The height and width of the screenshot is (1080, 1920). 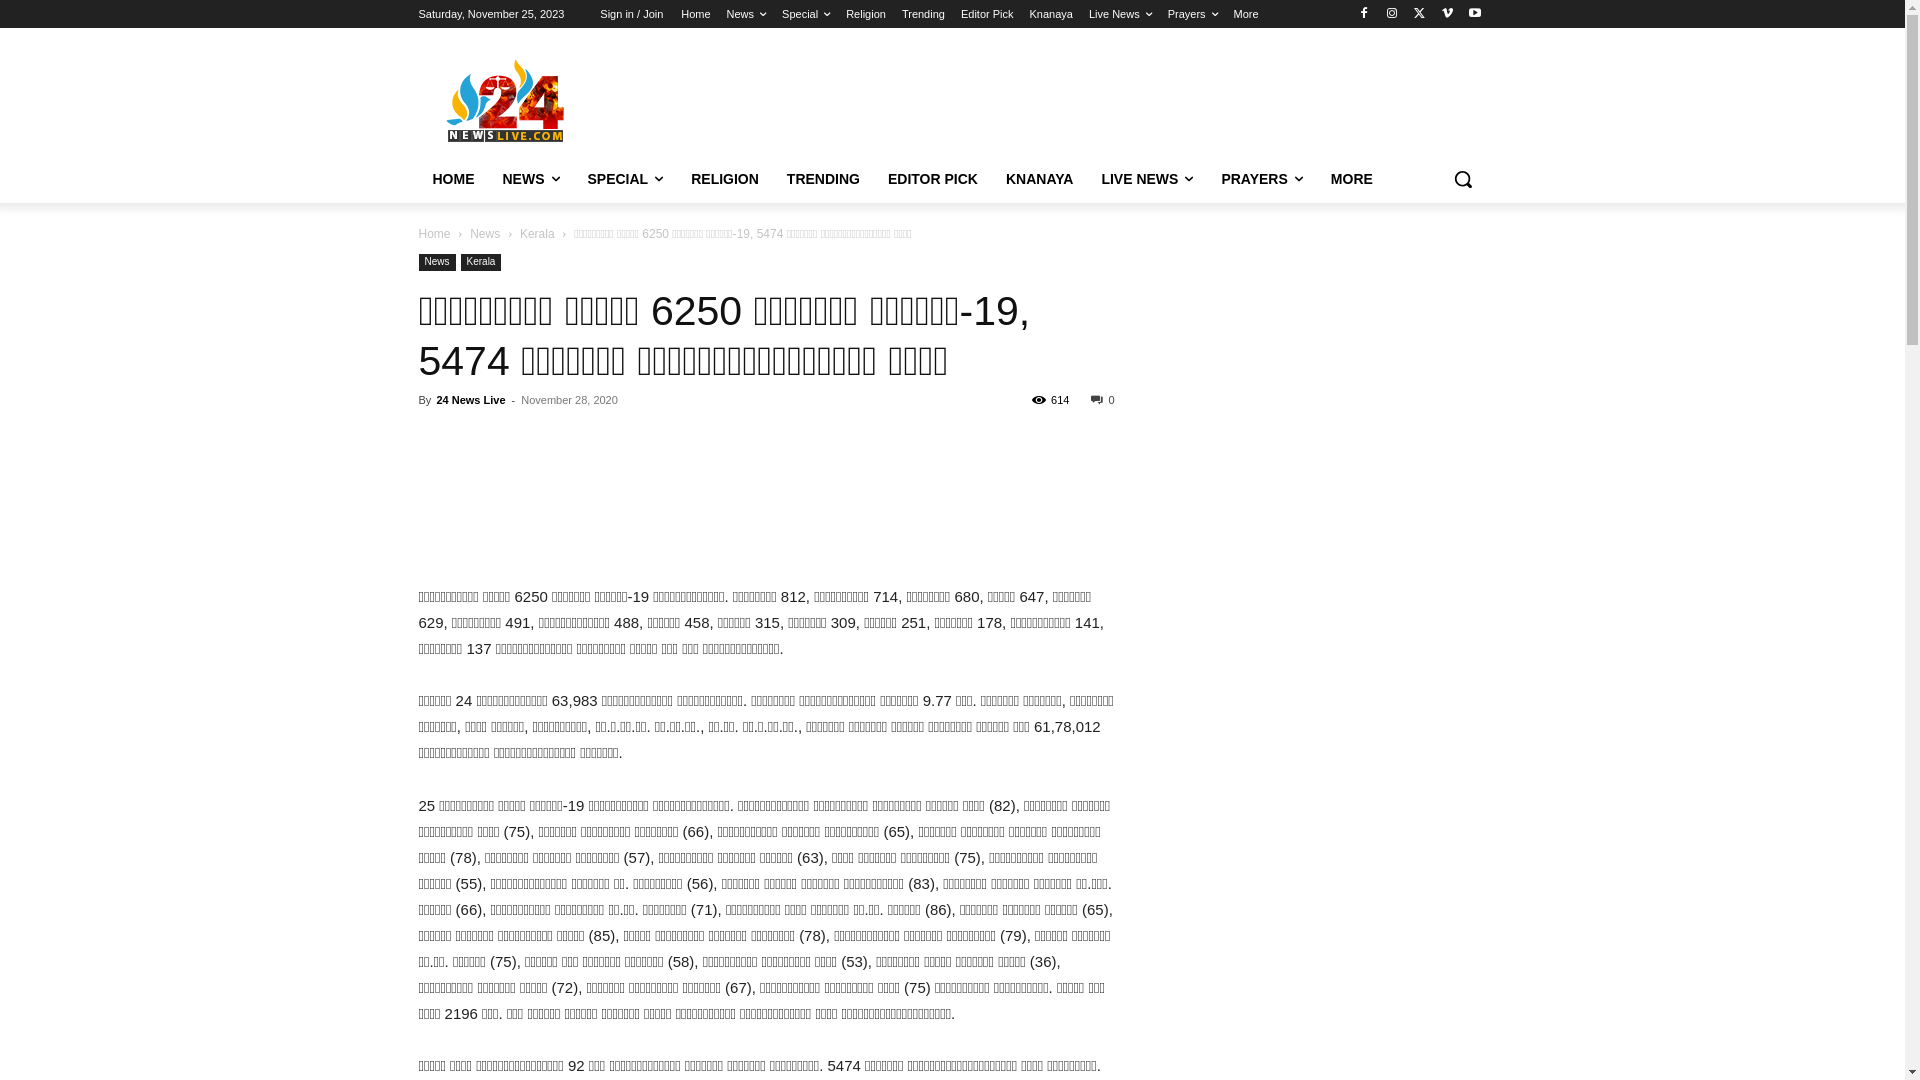 I want to click on Advertisement, so click(x=766, y=533).